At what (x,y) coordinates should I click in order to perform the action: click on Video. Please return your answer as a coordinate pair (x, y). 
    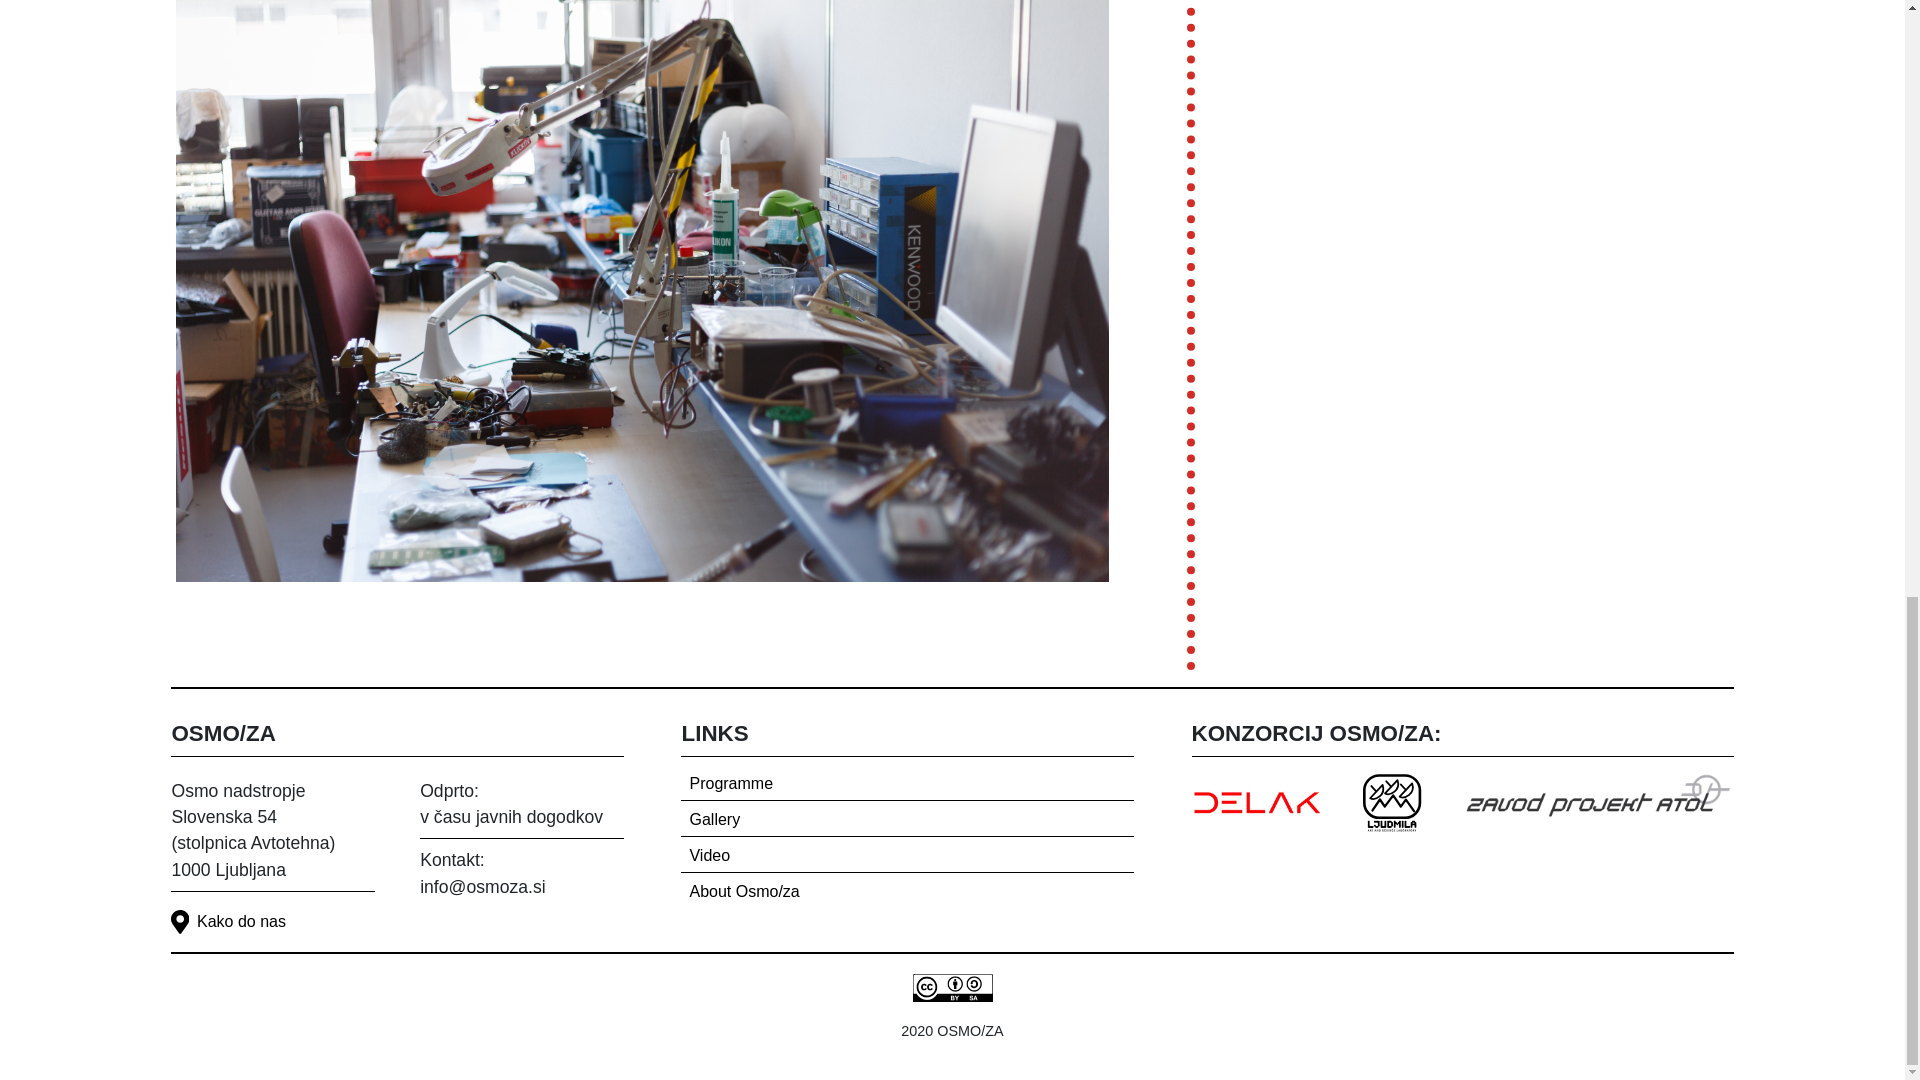
    Looking at the image, I should click on (910, 856).